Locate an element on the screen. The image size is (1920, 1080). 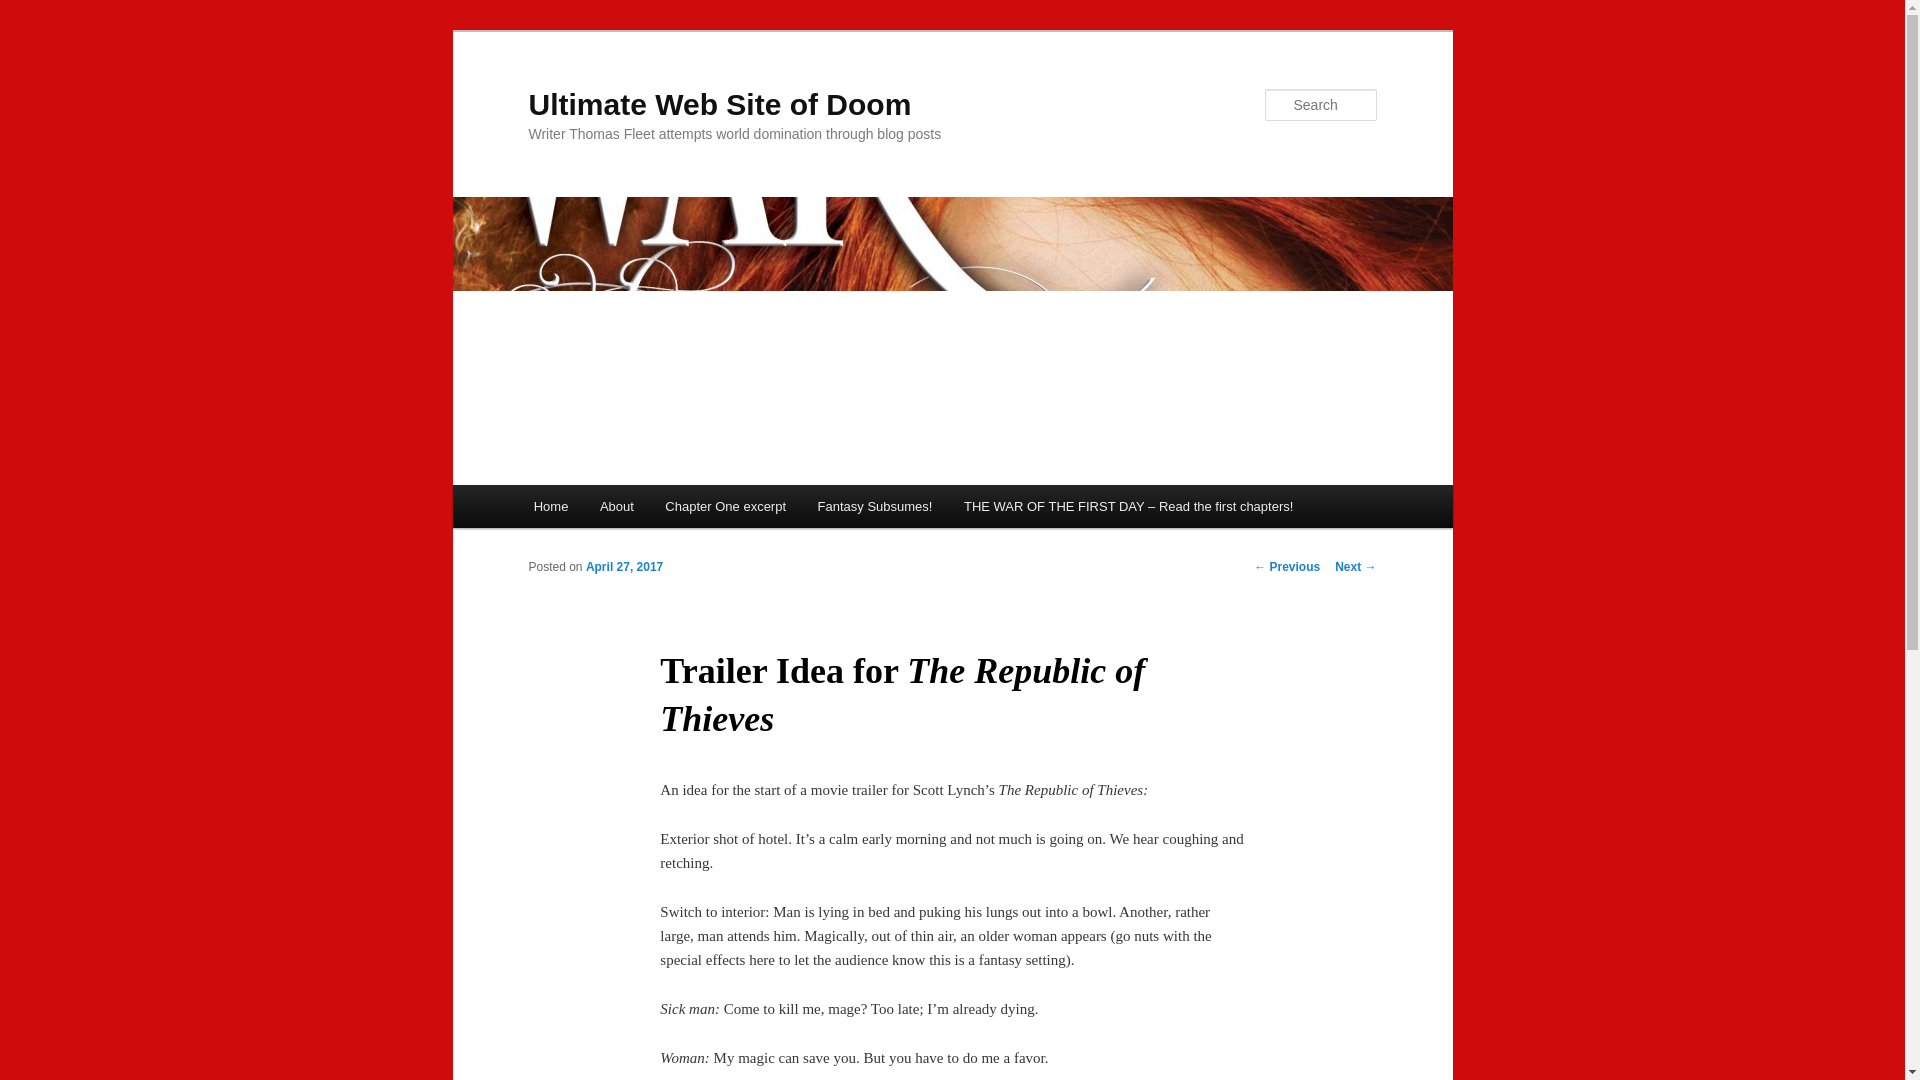
Home is located at coordinates (550, 506).